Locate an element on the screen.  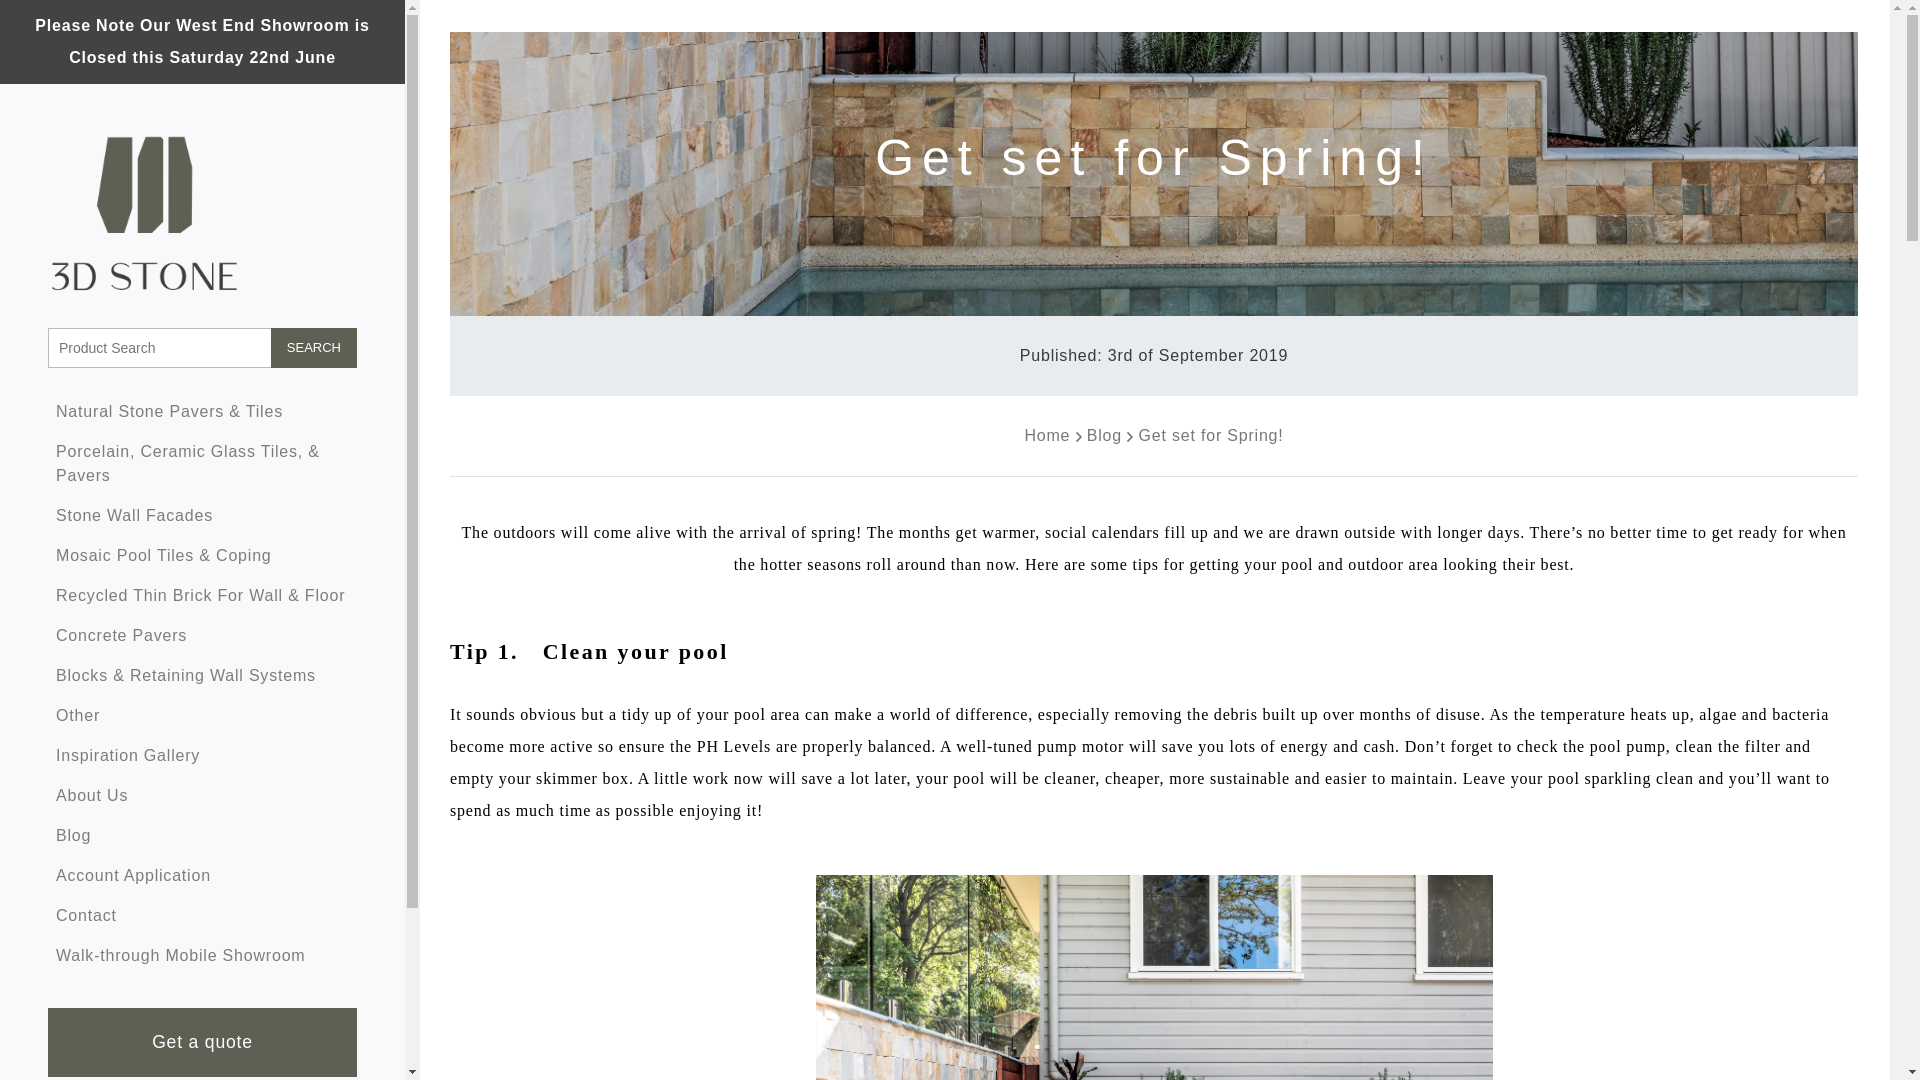
Other is located at coordinates (202, 715).